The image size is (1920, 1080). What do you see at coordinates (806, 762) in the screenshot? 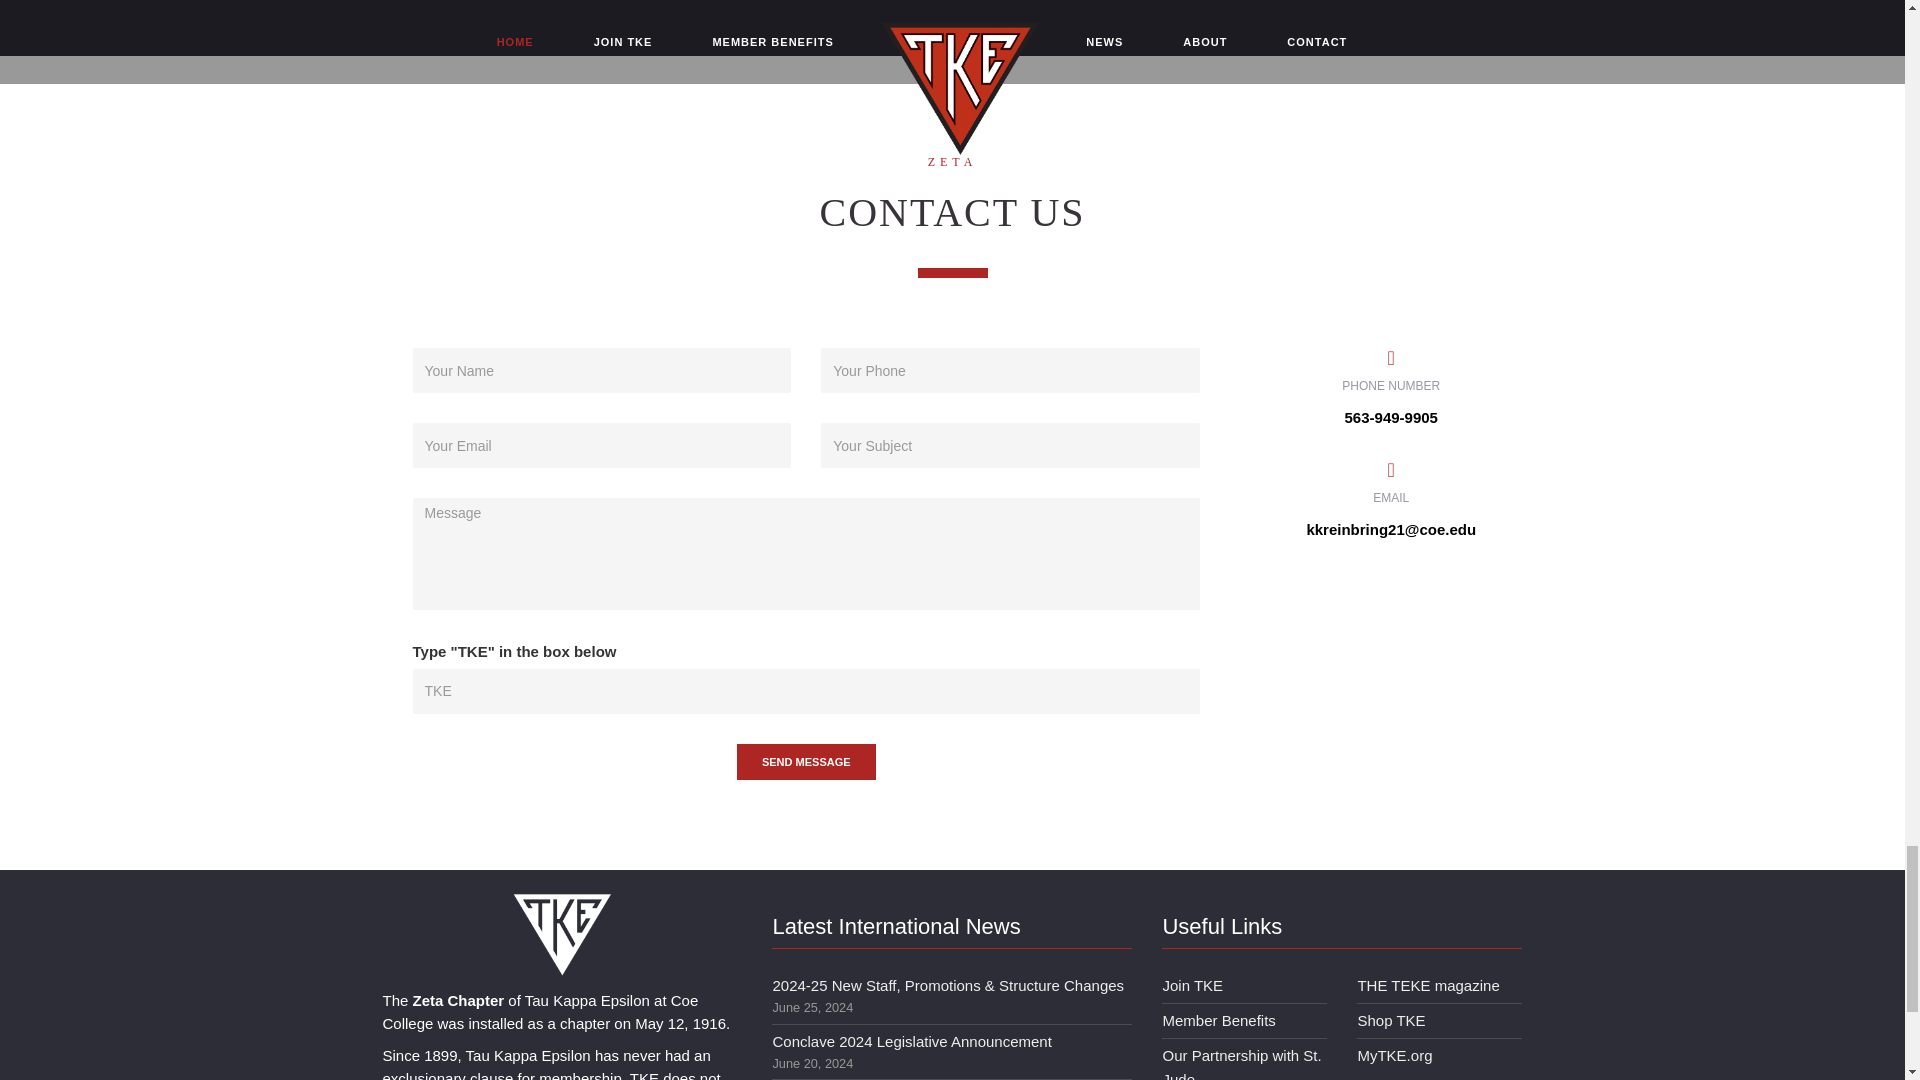
I see `Send Message` at bounding box center [806, 762].